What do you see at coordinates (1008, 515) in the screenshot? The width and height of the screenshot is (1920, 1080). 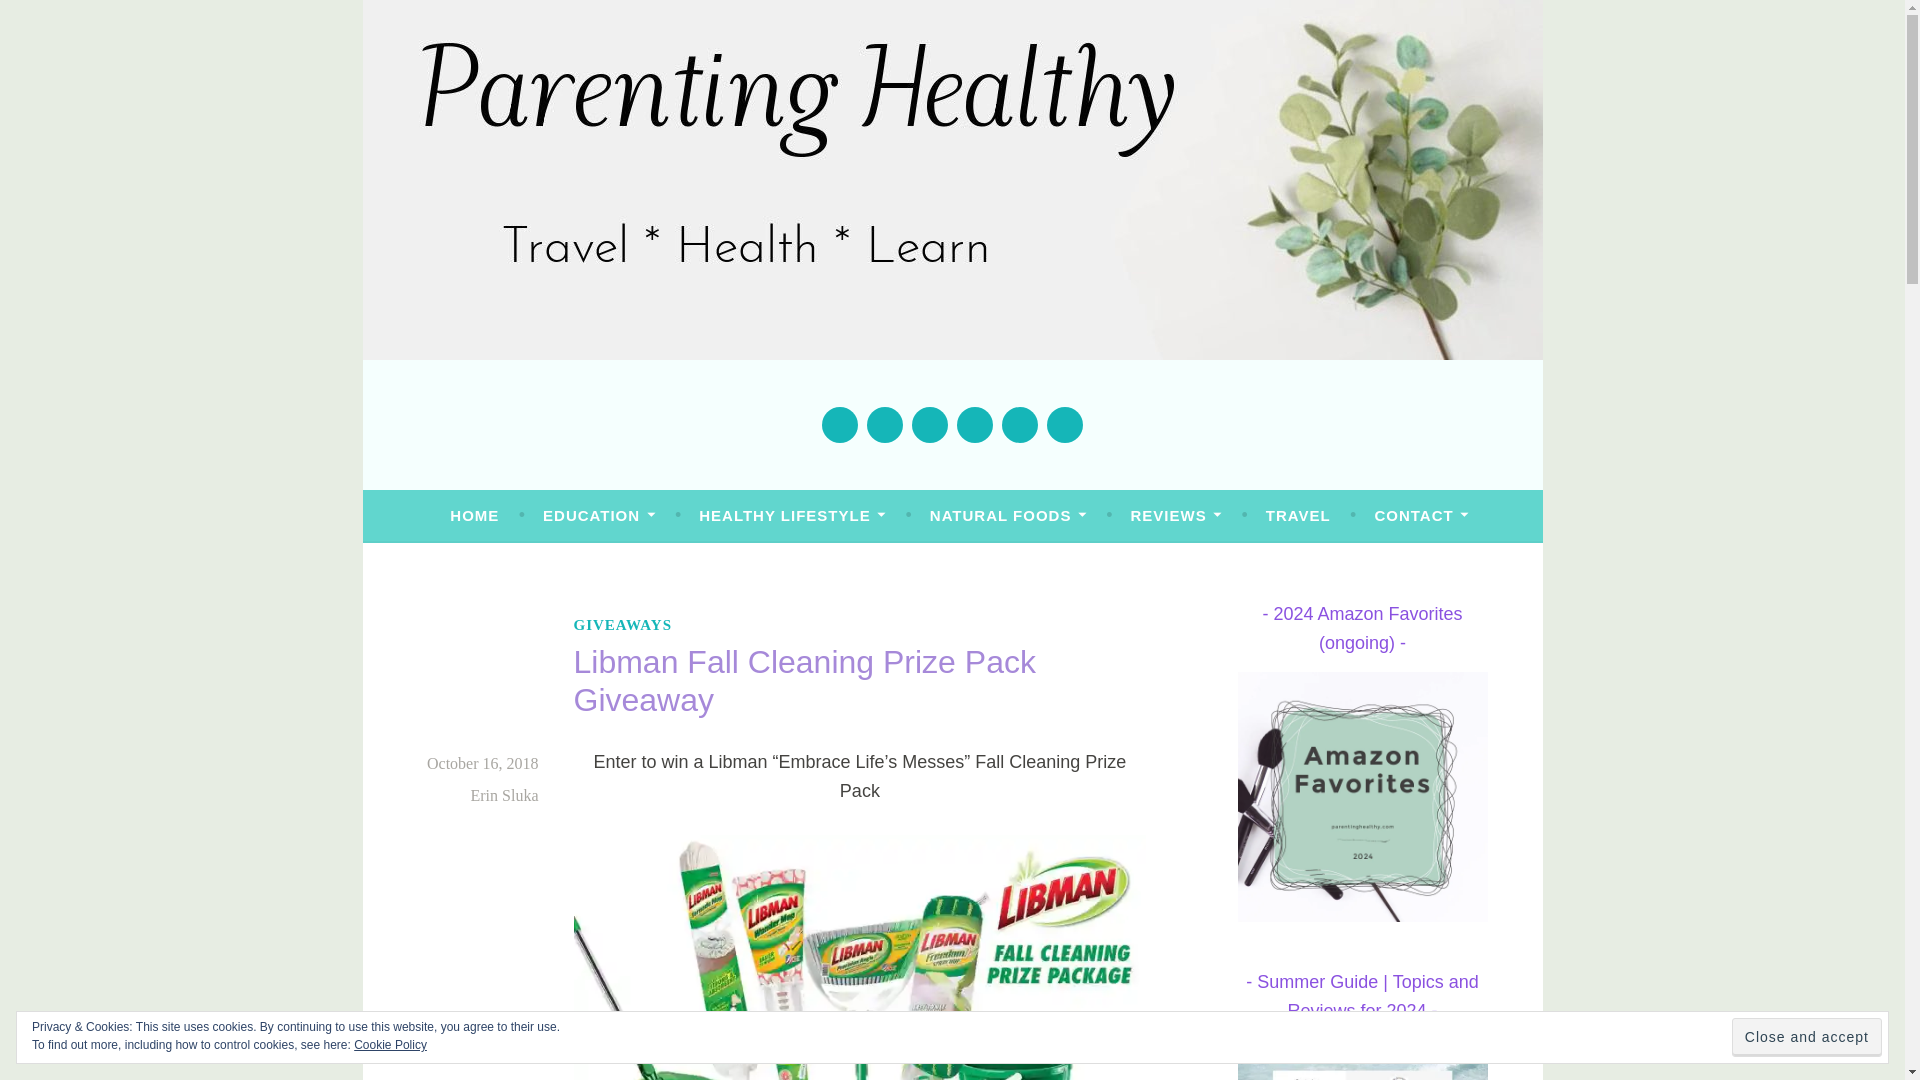 I see `NATURAL FOODS` at bounding box center [1008, 515].